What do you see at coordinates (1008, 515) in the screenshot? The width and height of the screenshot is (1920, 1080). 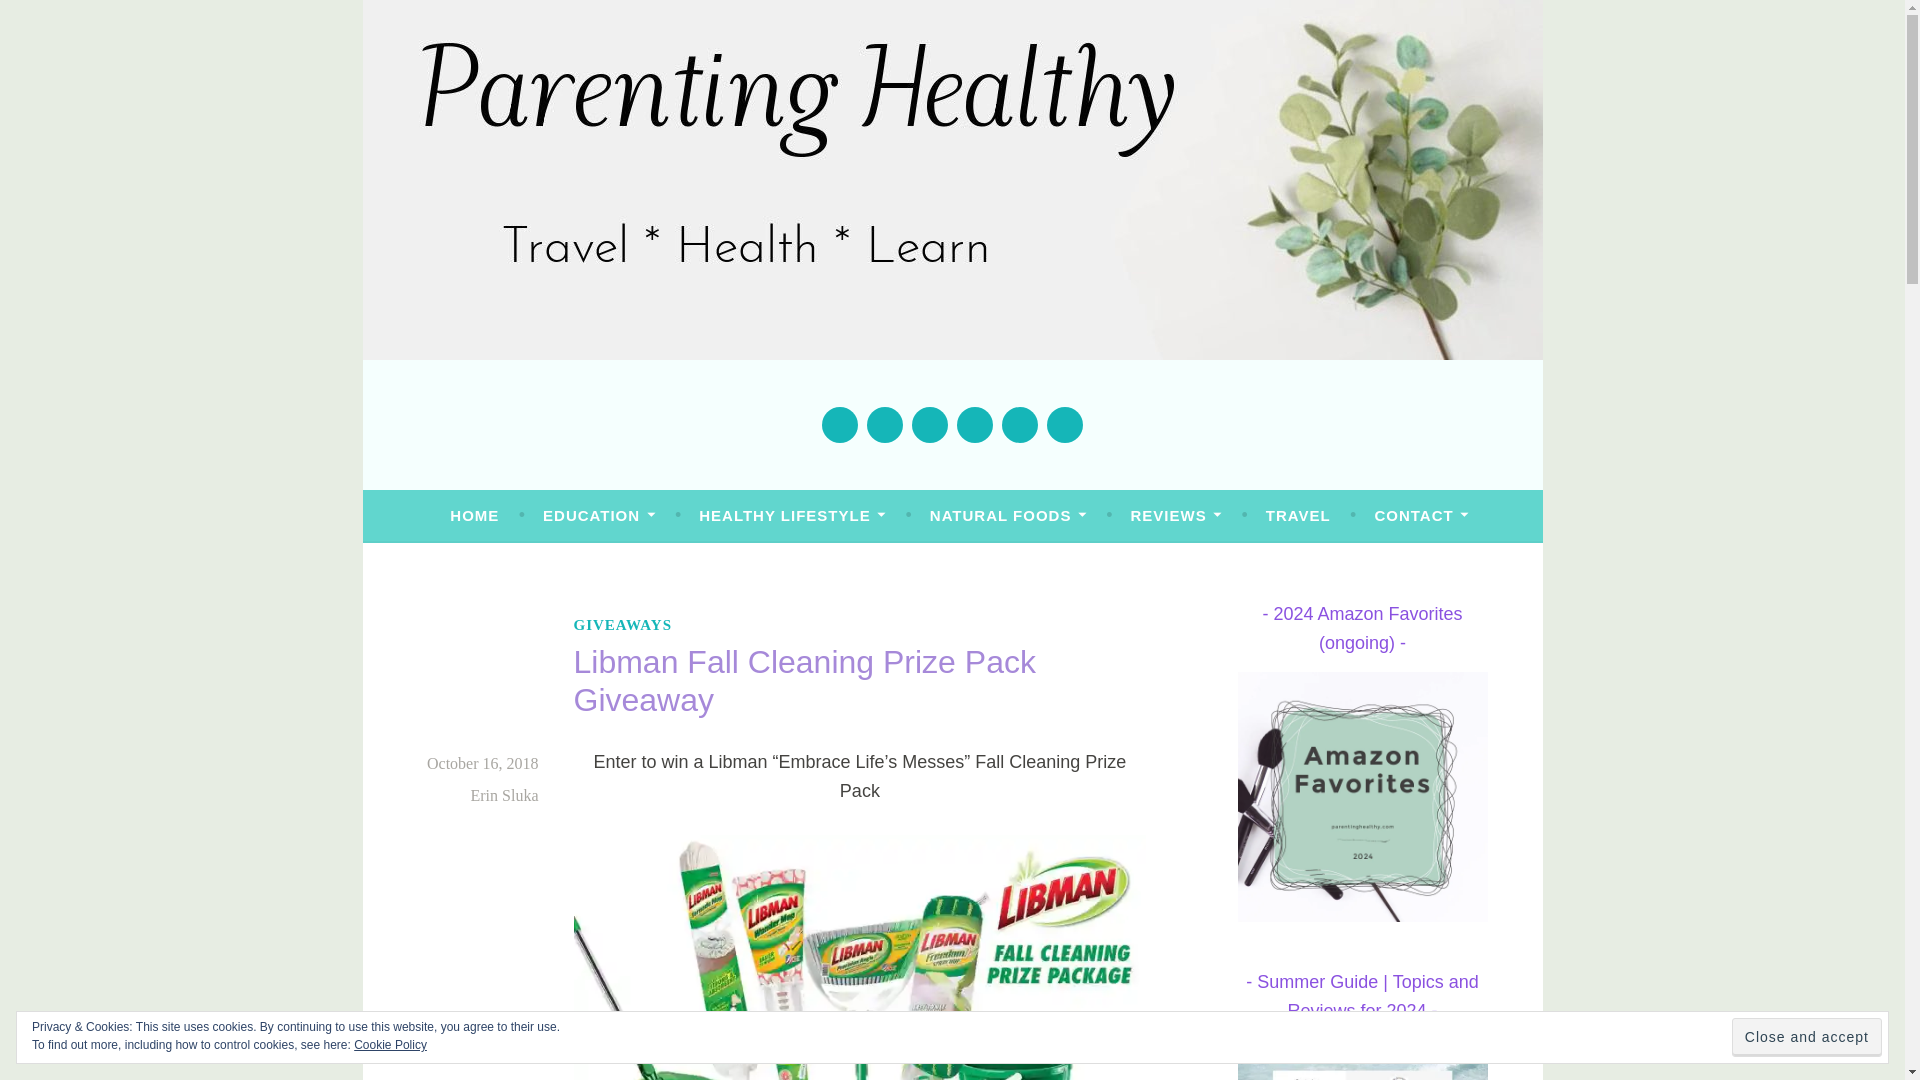 I see `NATURAL FOODS` at bounding box center [1008, 515].